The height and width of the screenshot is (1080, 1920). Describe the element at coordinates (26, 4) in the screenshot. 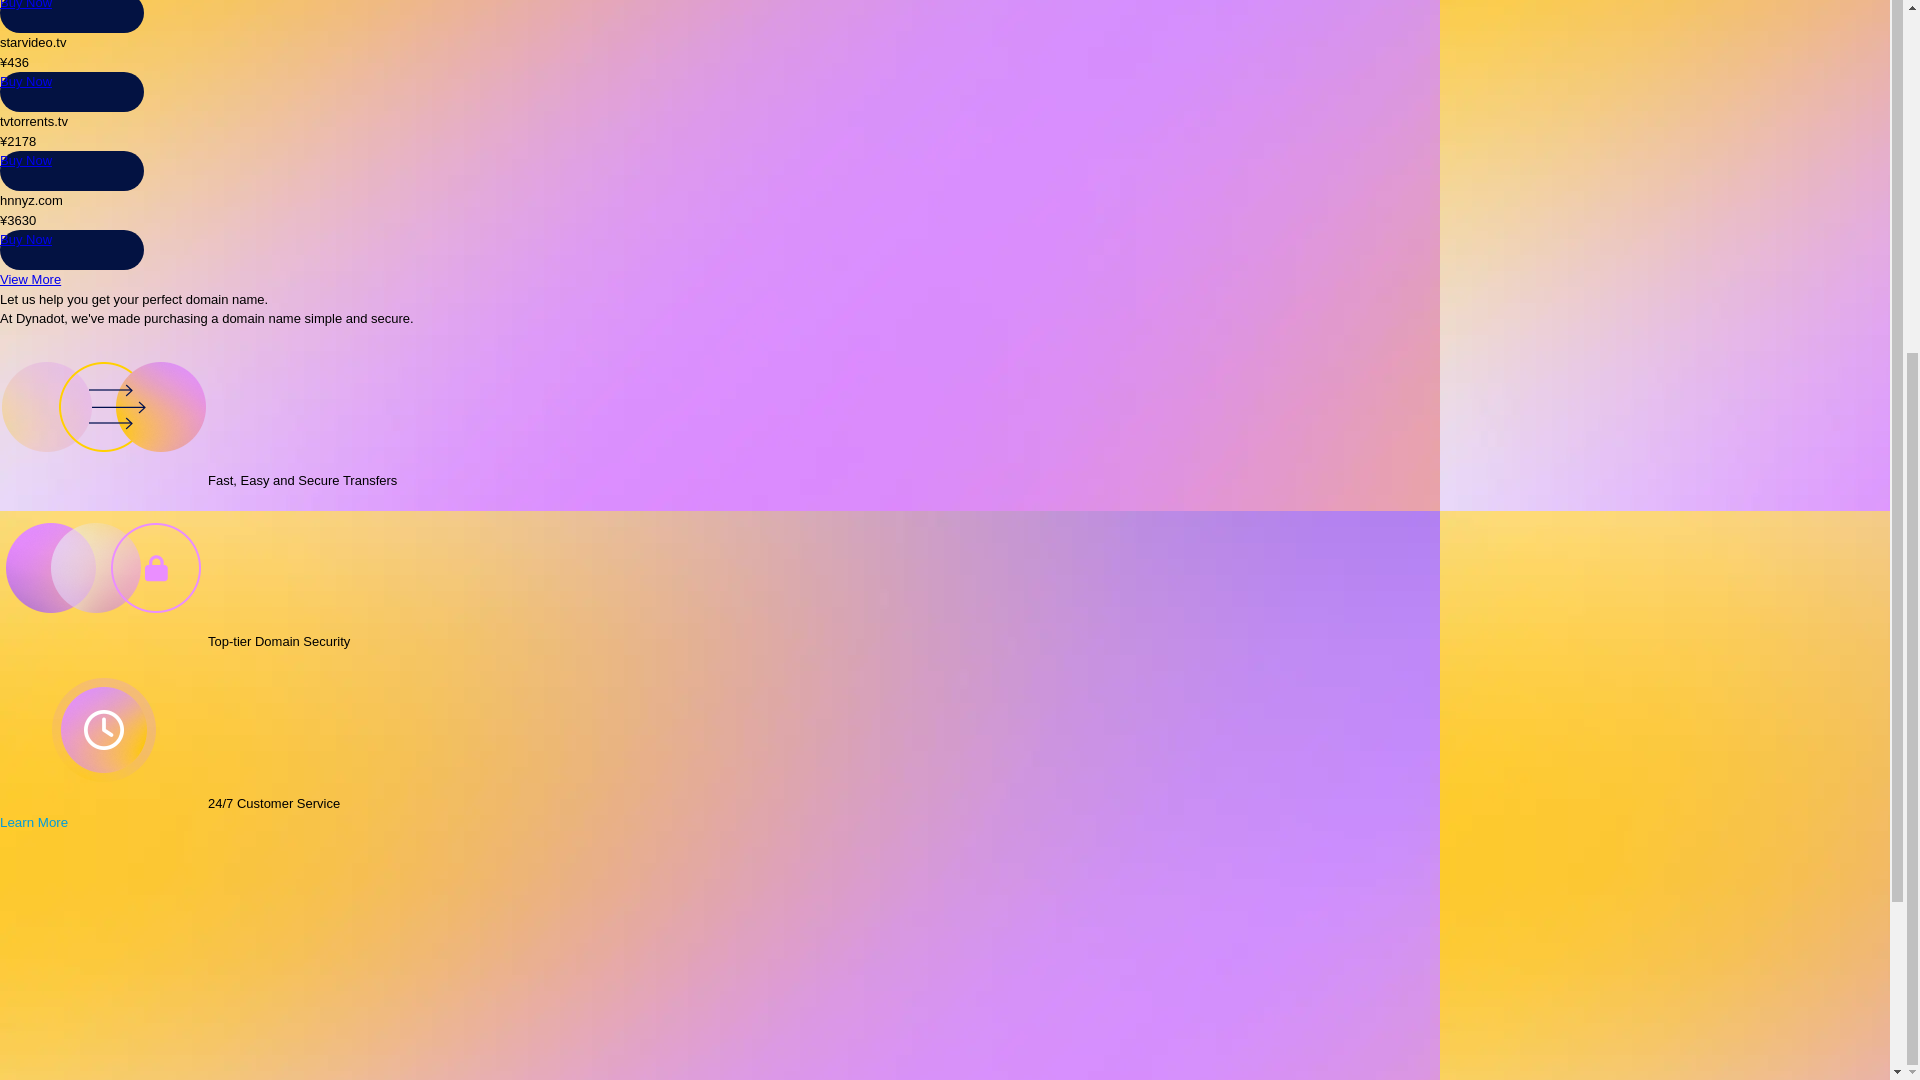

I see `Buy Now` at that location.